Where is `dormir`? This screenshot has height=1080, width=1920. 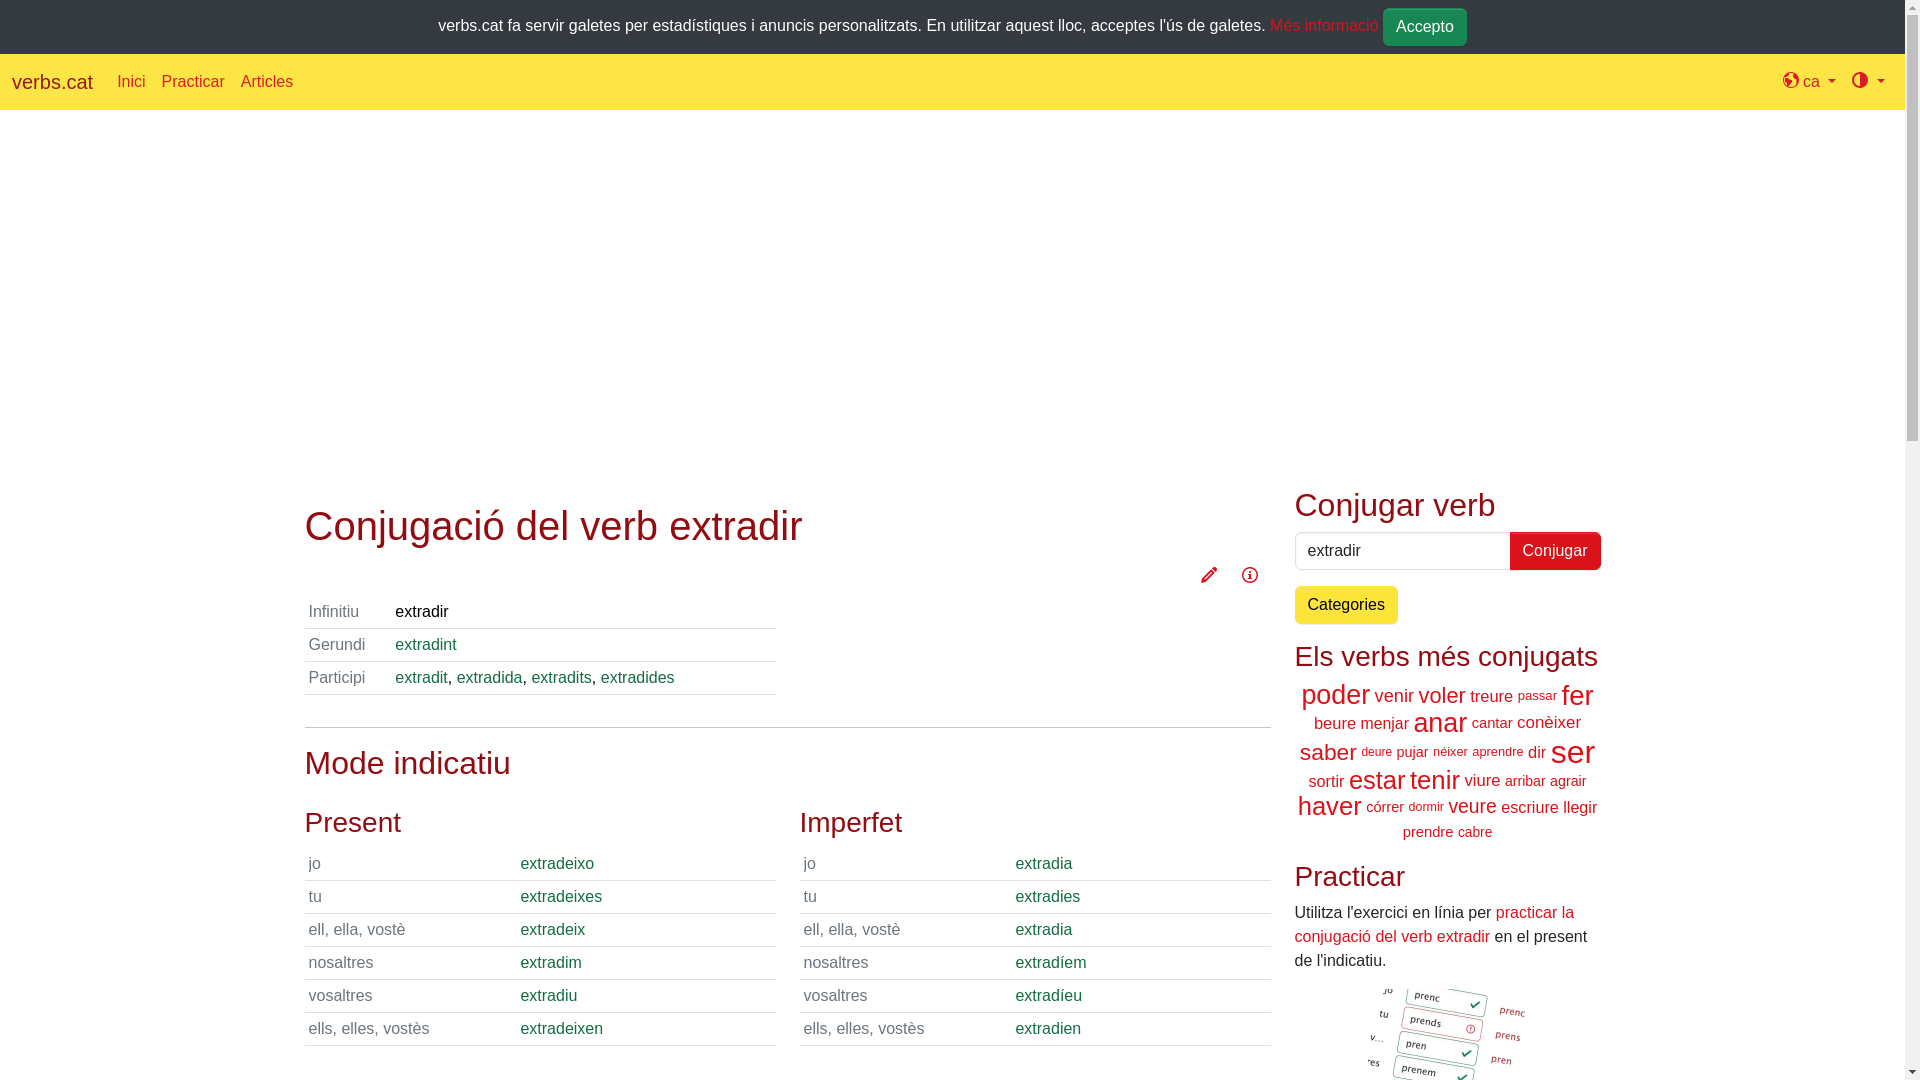
dormir is located at coordinates (1426, 807).